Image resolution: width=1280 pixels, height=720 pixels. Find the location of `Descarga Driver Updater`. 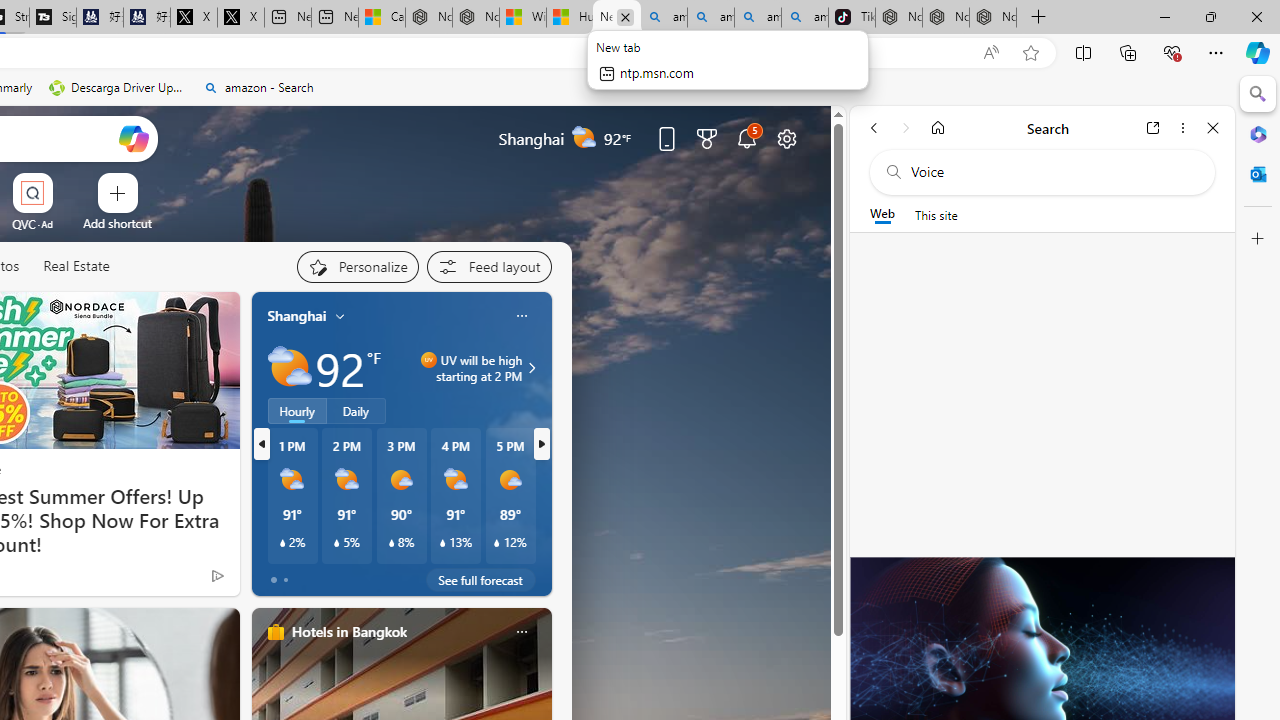

Descarga Driver Updater is located at coordinates (118, 88).